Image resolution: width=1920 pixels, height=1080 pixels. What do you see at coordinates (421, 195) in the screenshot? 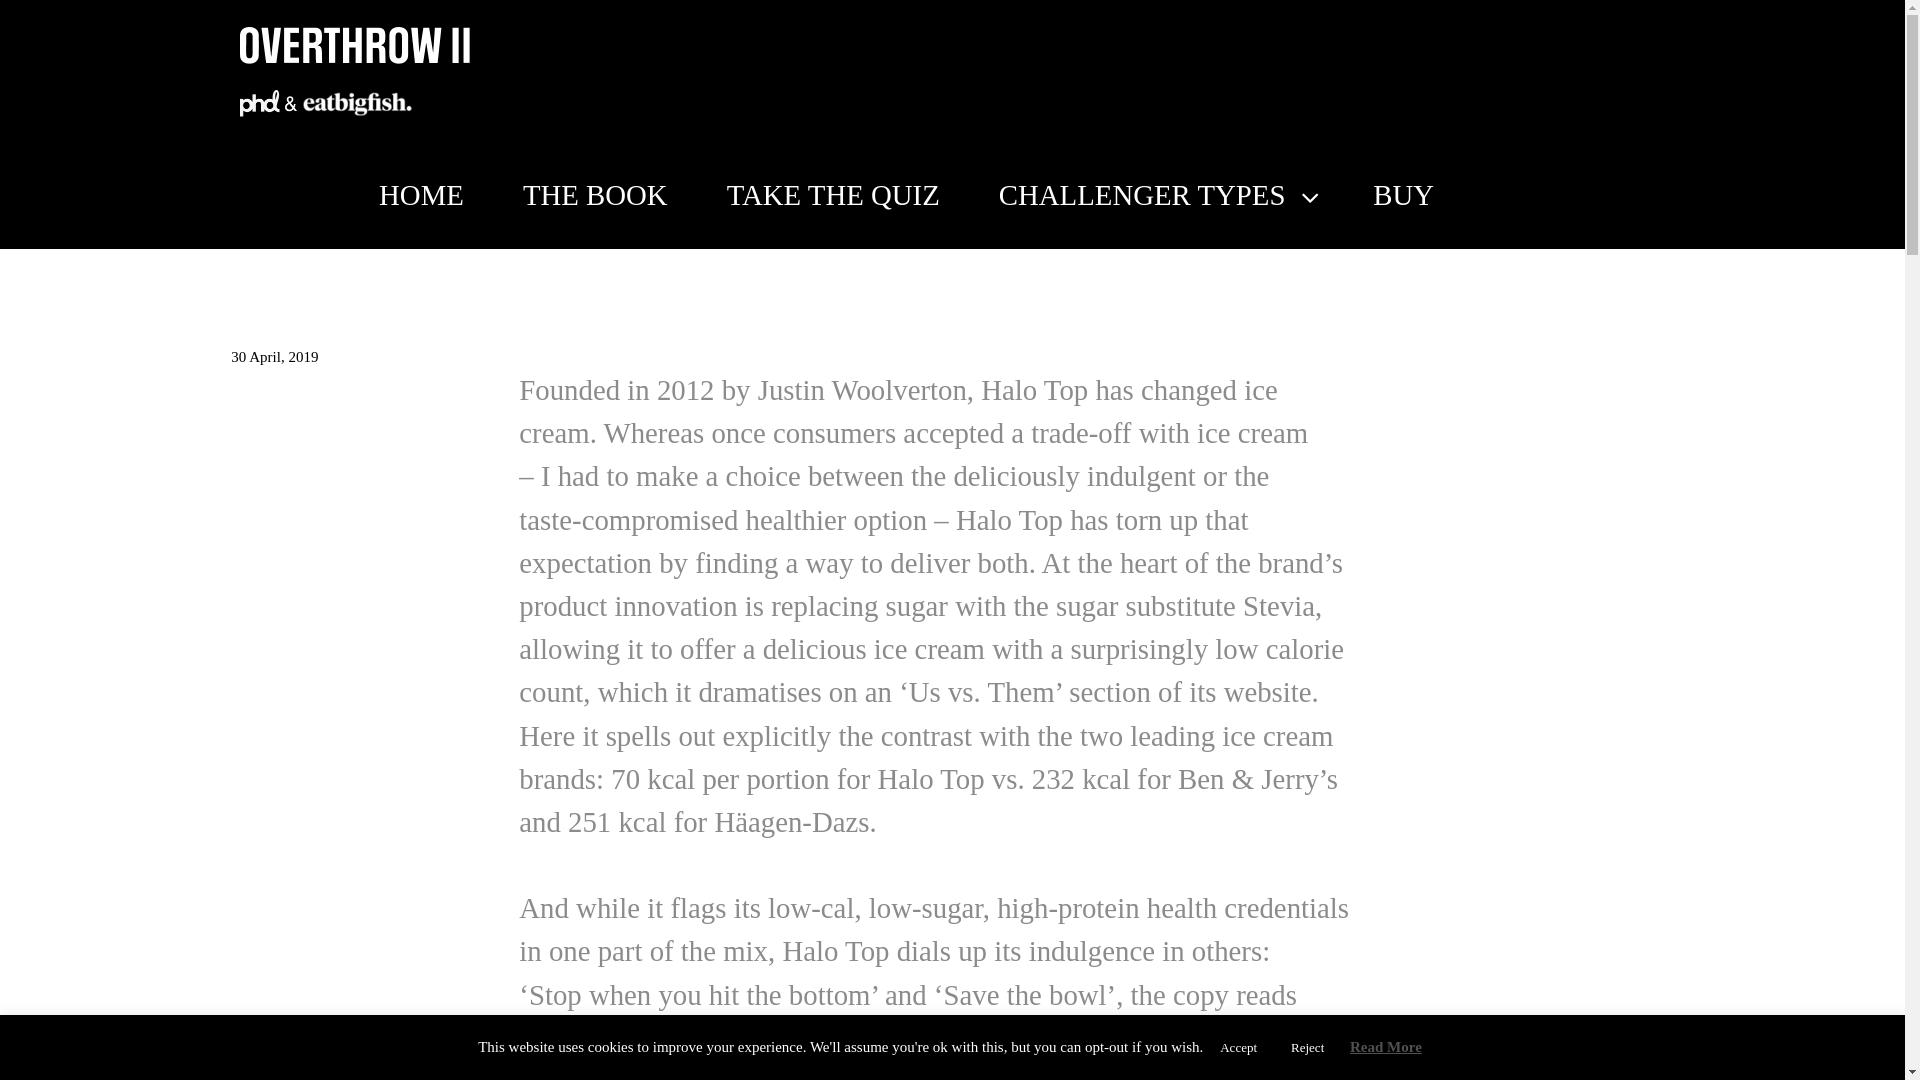
I see `HOME` at bounding box center [421, 195].